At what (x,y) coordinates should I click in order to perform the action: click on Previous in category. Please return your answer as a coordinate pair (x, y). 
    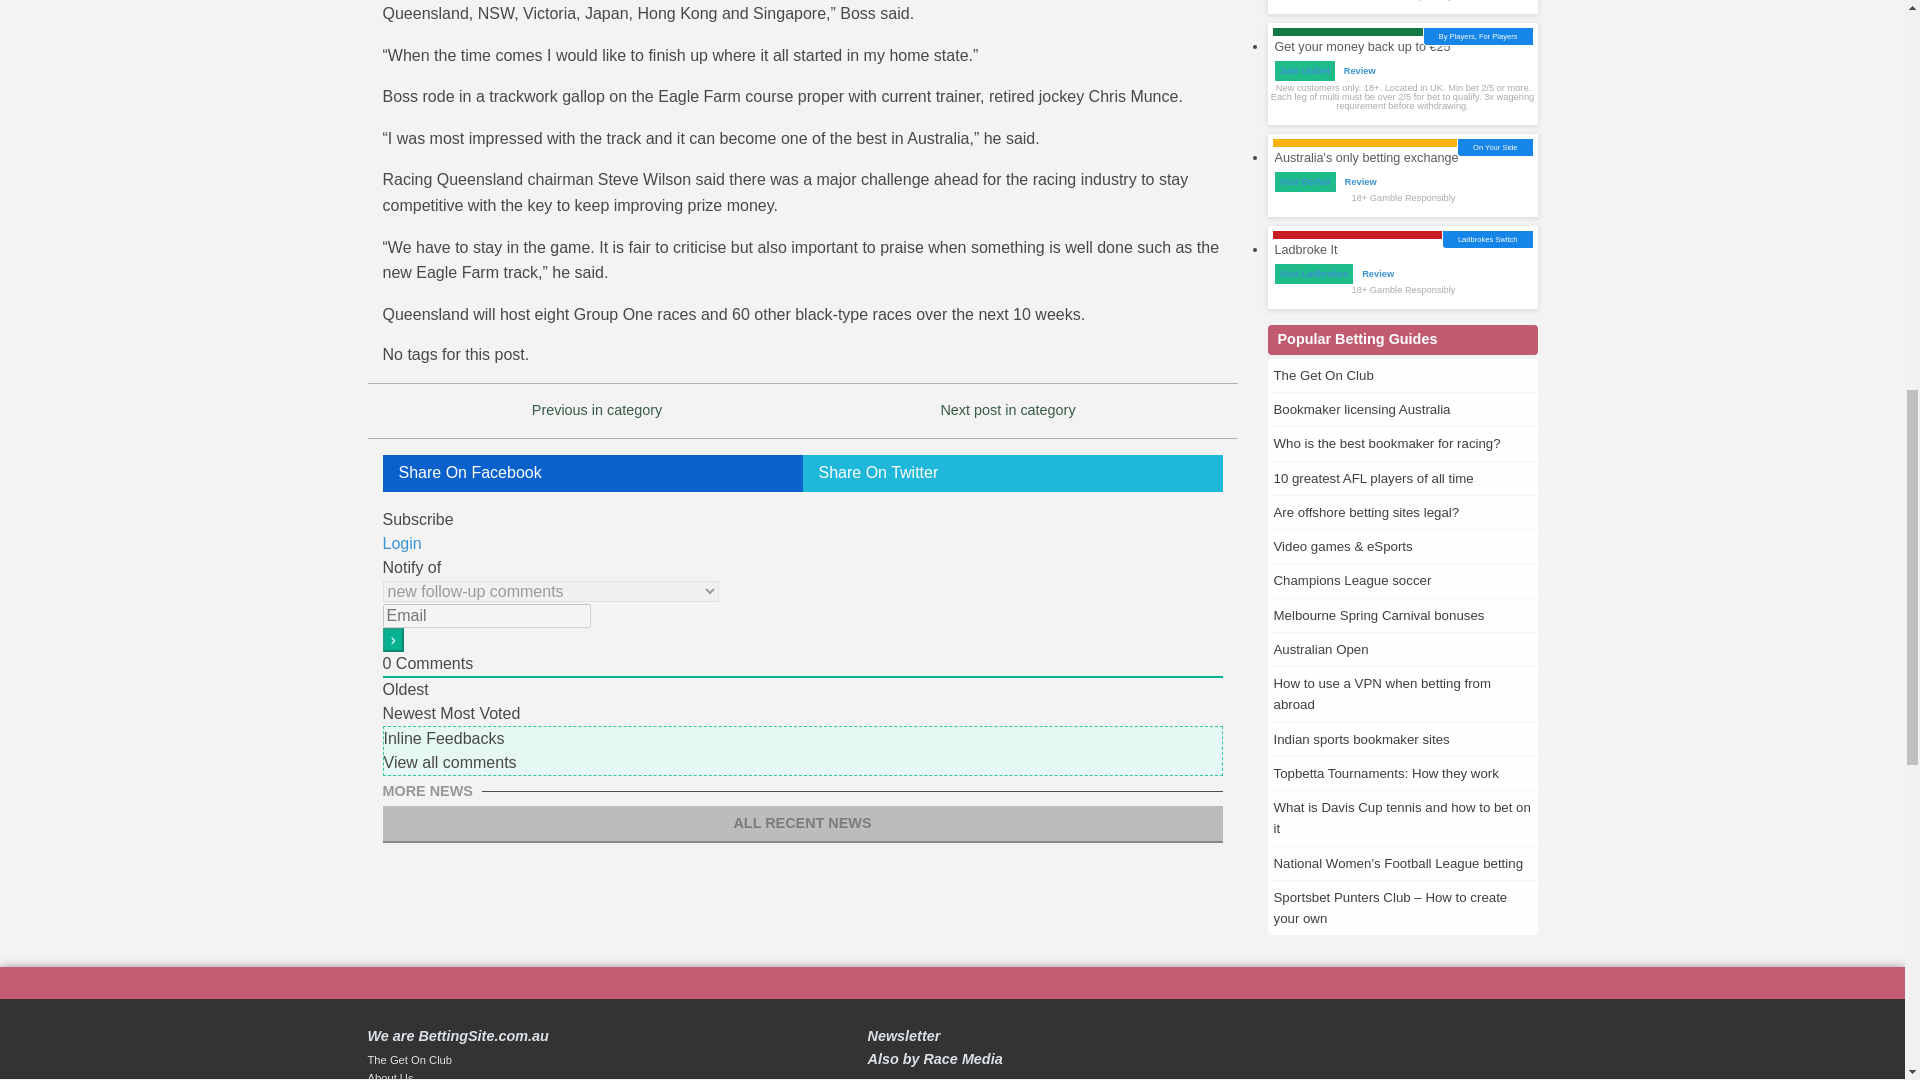
    Looking at the image, I should click on (596, 409).